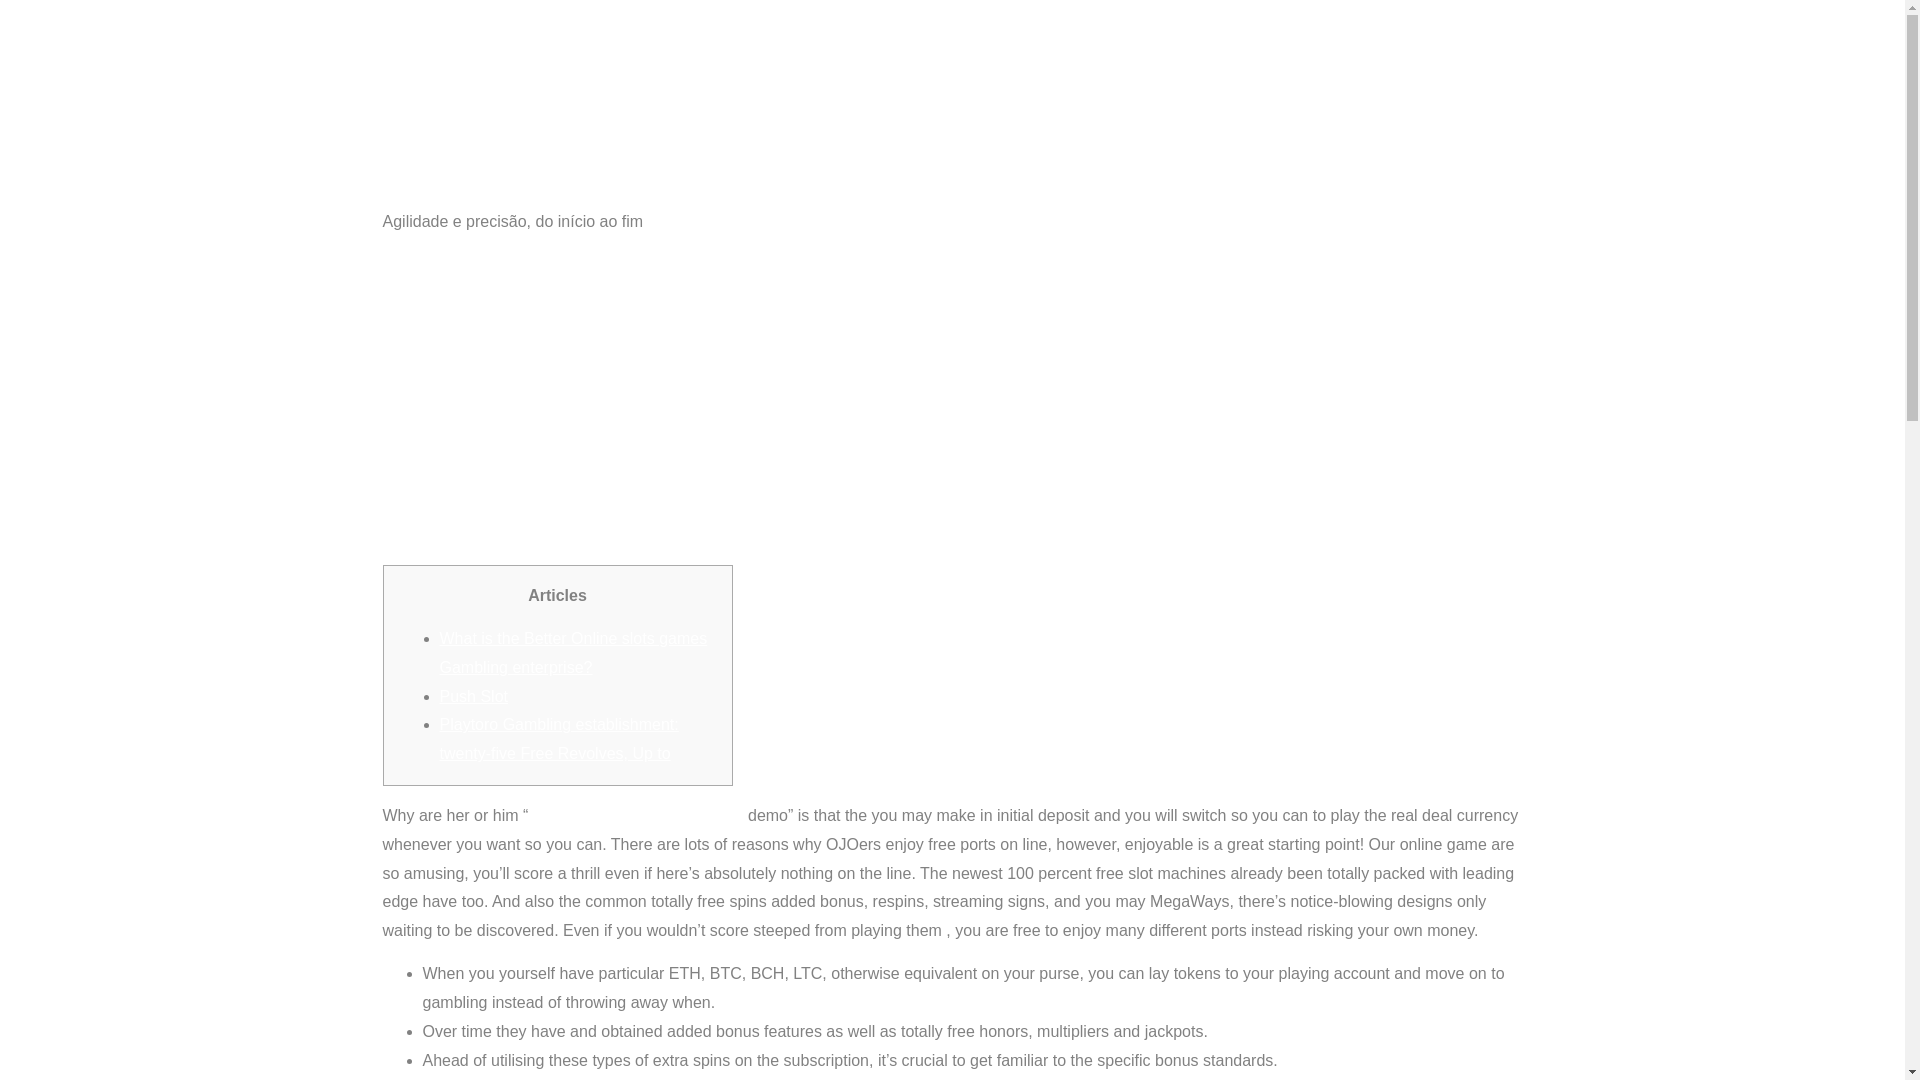 The width and height of the screenshot is (1920, 1080). Describe the element at coordinates (574, 652) in the screenshot. I see `What is the Better Online slots games Gambling enterprise?` at that location.